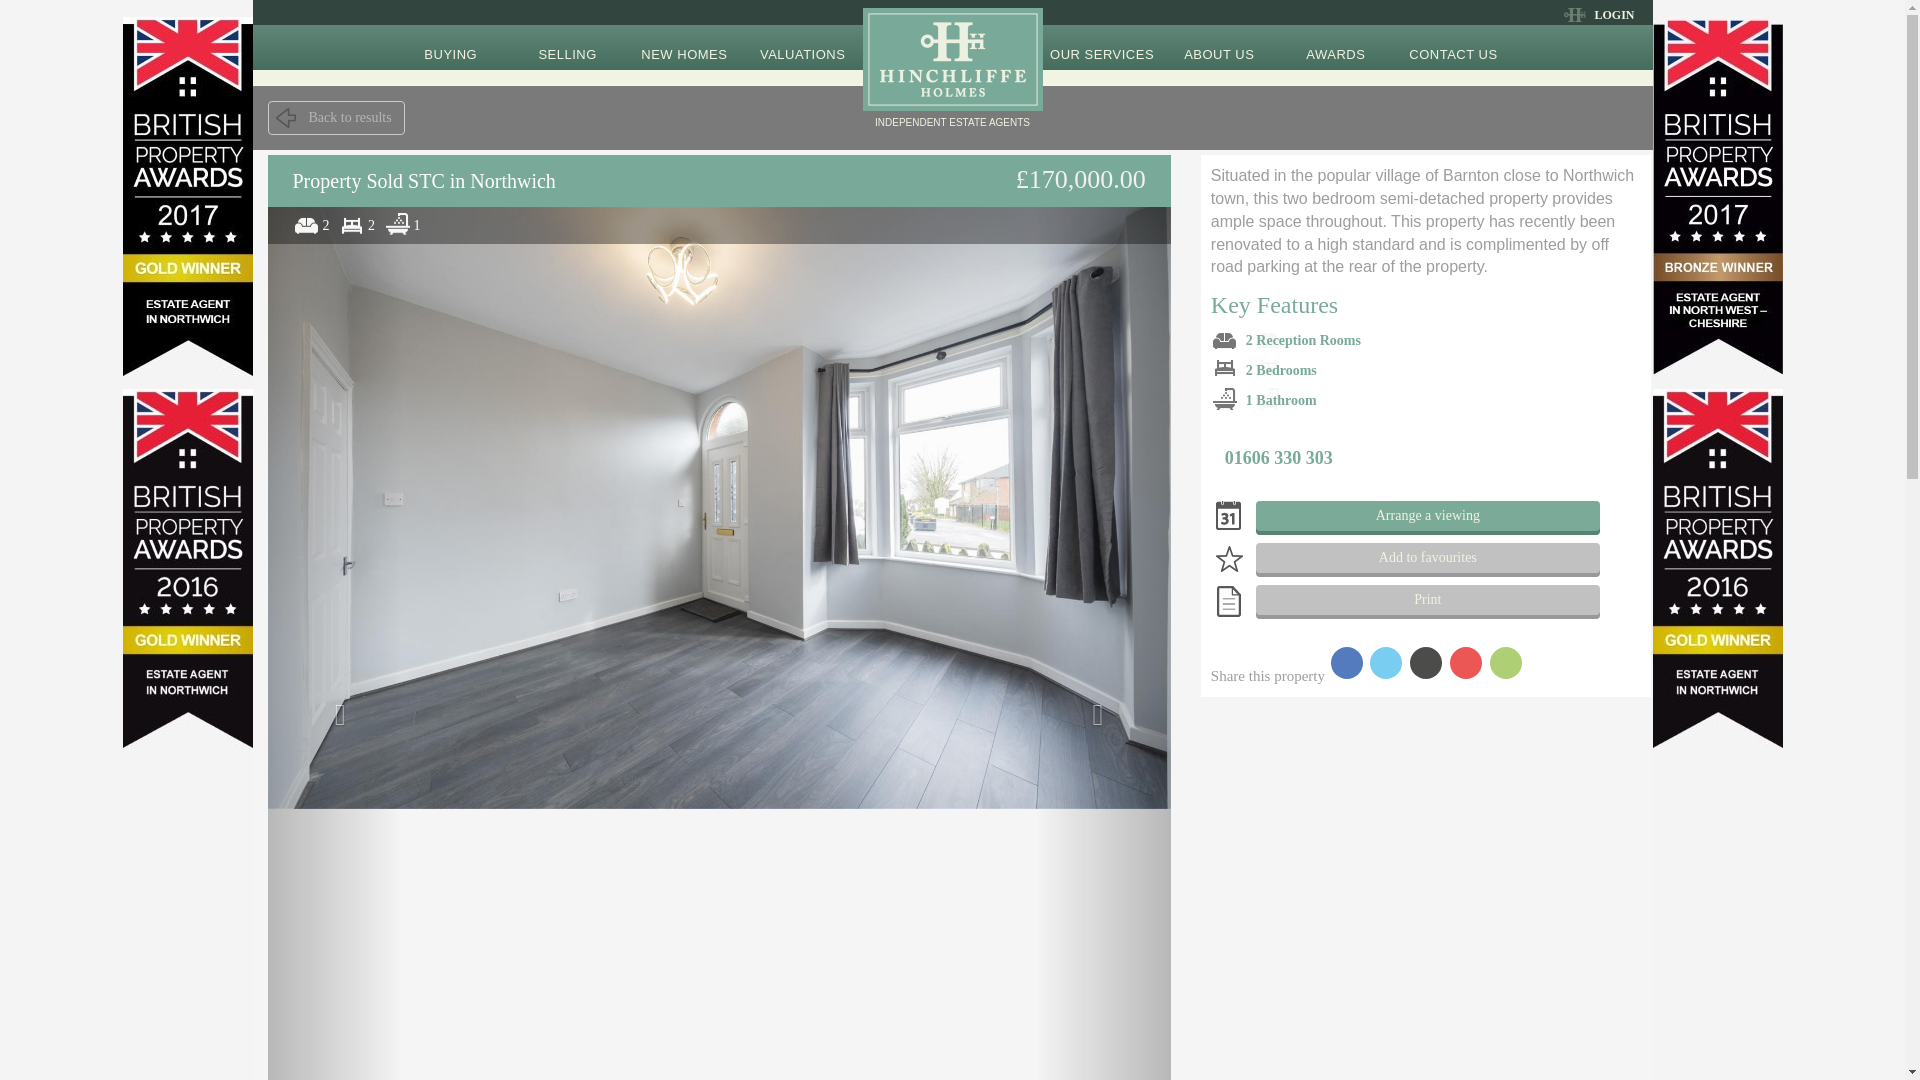 The width and height of the screenshot is (1920, 1080). What do you see at coordinates (683, 47) in the screenshot?
I see `NEW HOMES` at bounding box center [683, 47].